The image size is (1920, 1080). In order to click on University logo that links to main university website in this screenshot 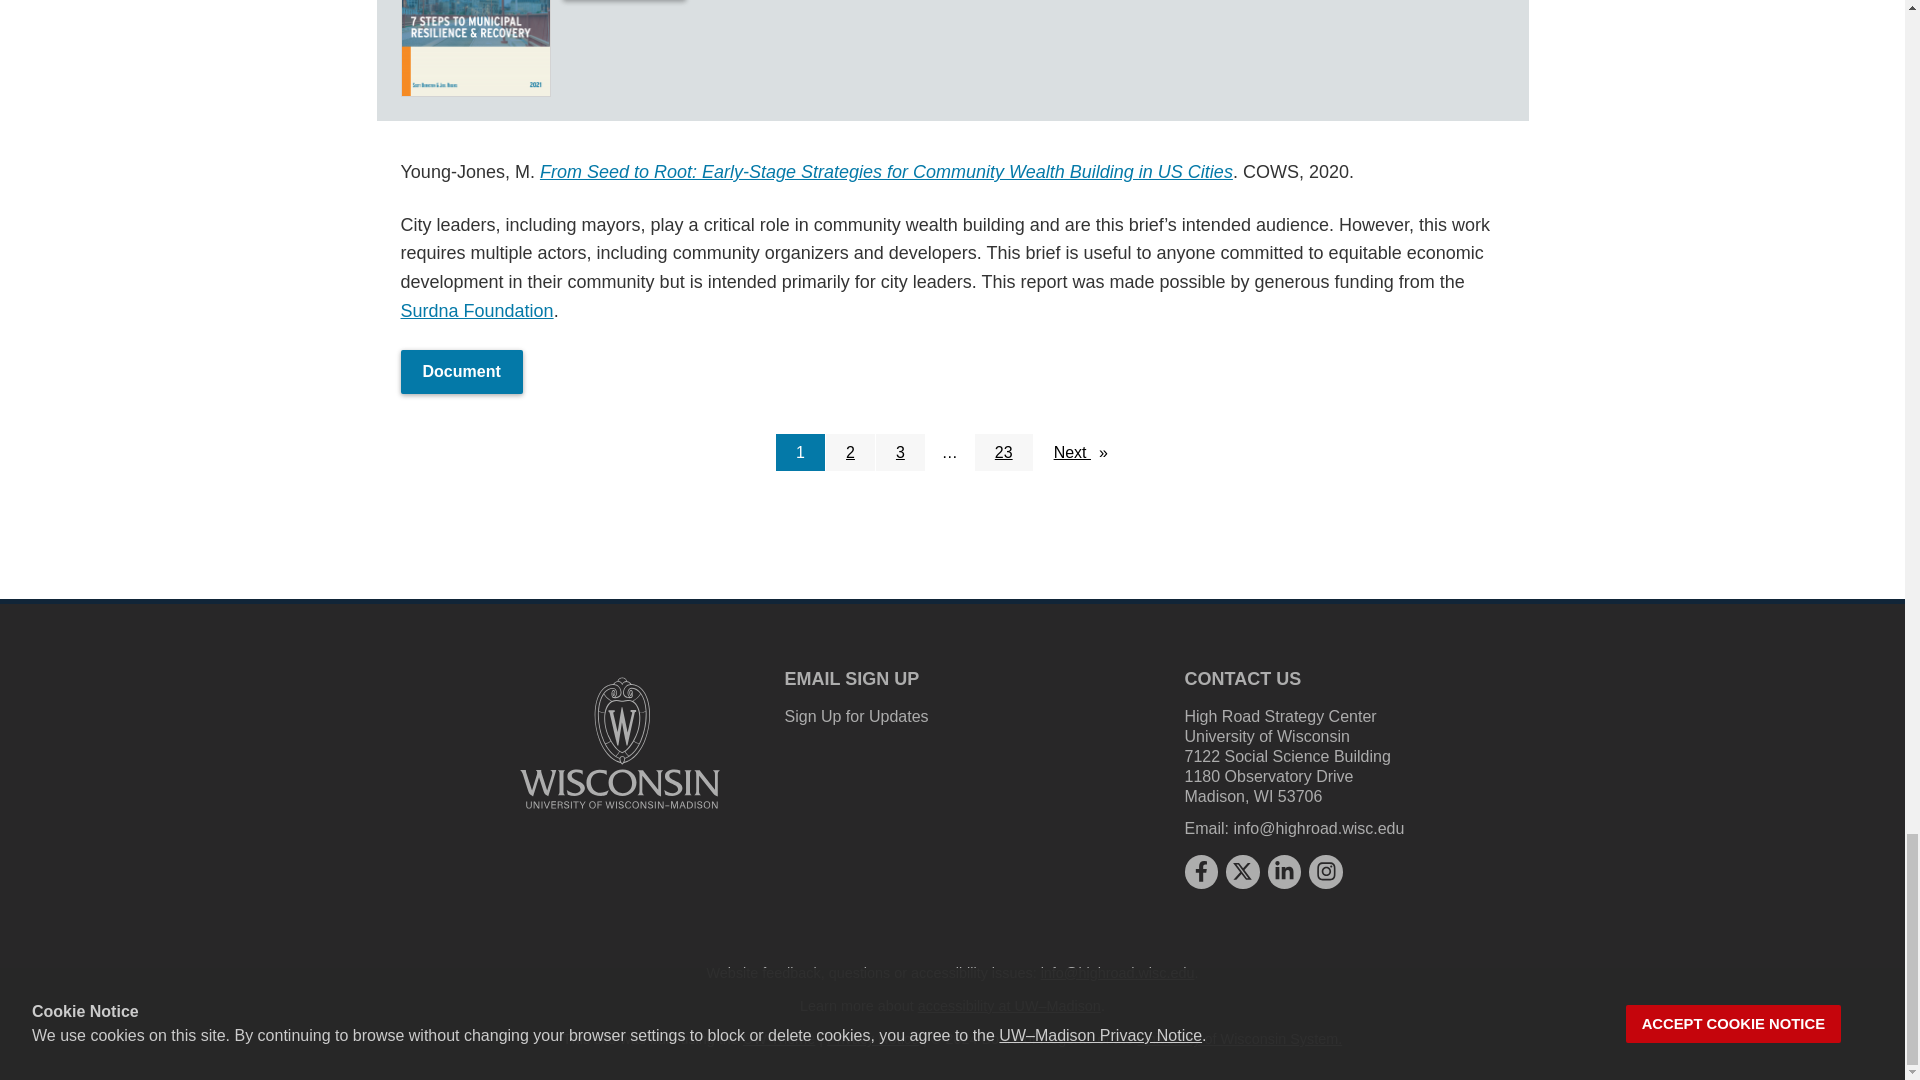, I will do `click(620, 742)`.